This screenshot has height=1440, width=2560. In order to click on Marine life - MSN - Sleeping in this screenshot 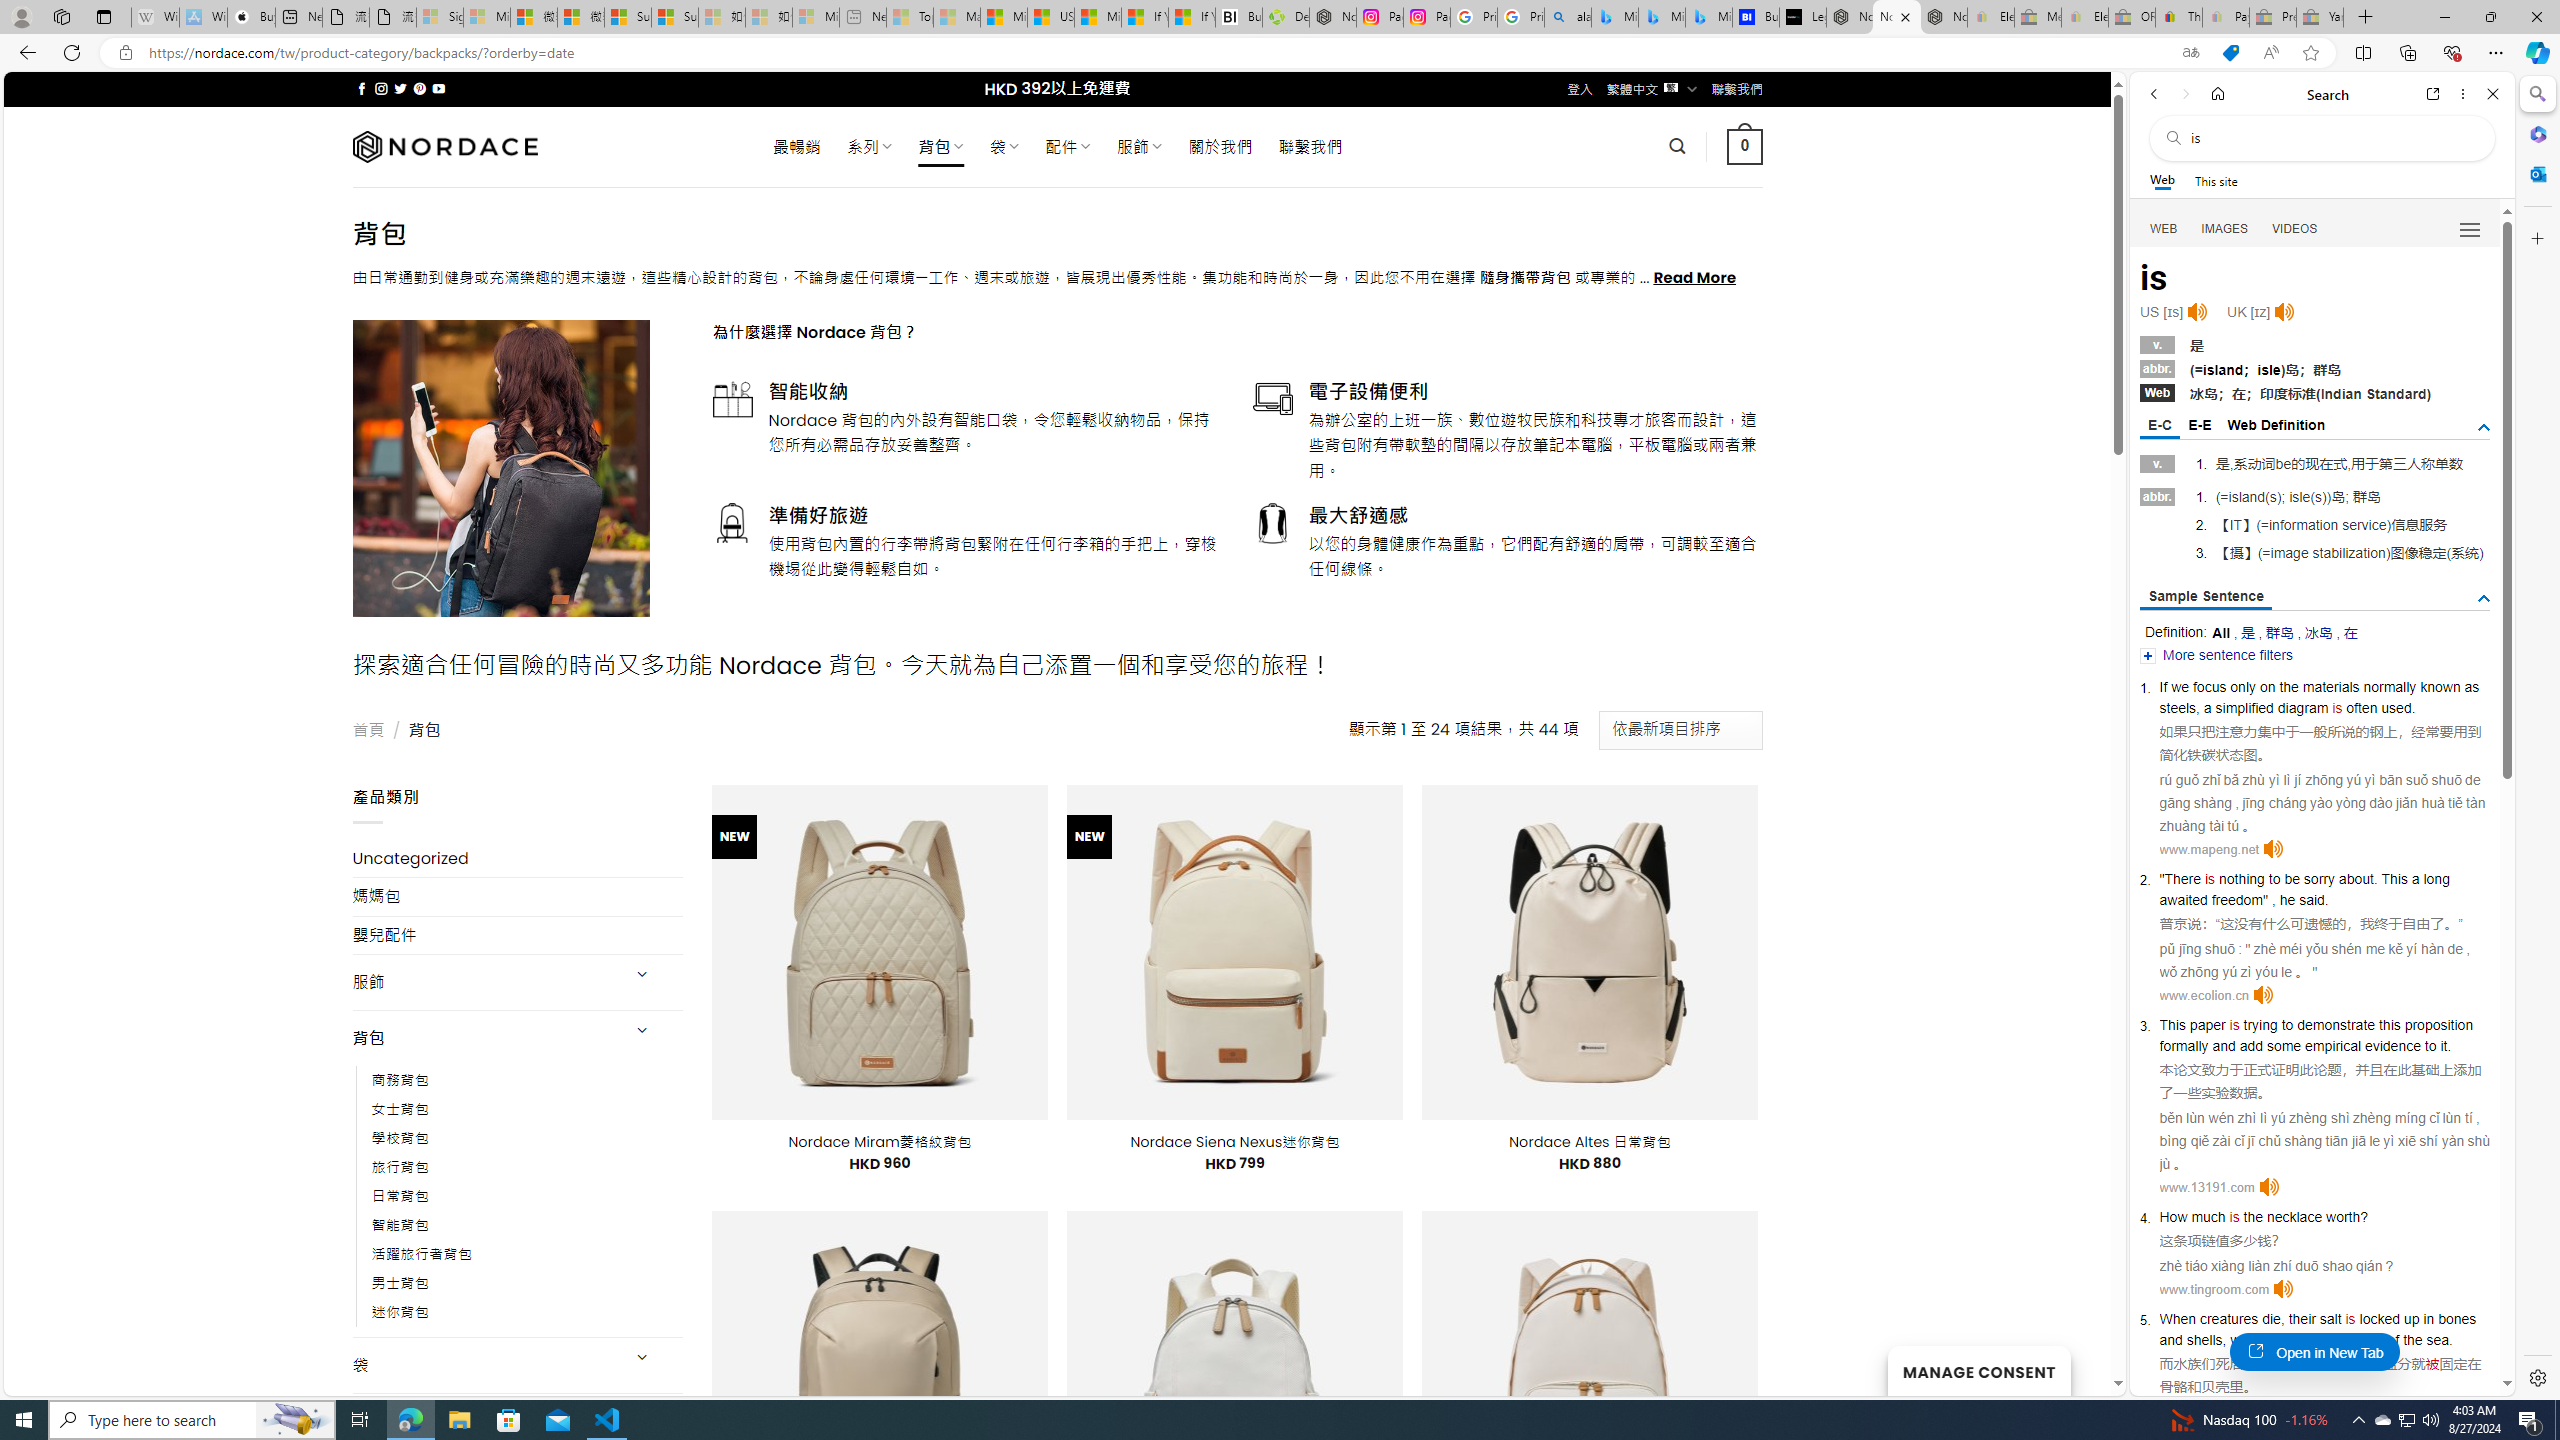, I will do `click(956, 17)`.